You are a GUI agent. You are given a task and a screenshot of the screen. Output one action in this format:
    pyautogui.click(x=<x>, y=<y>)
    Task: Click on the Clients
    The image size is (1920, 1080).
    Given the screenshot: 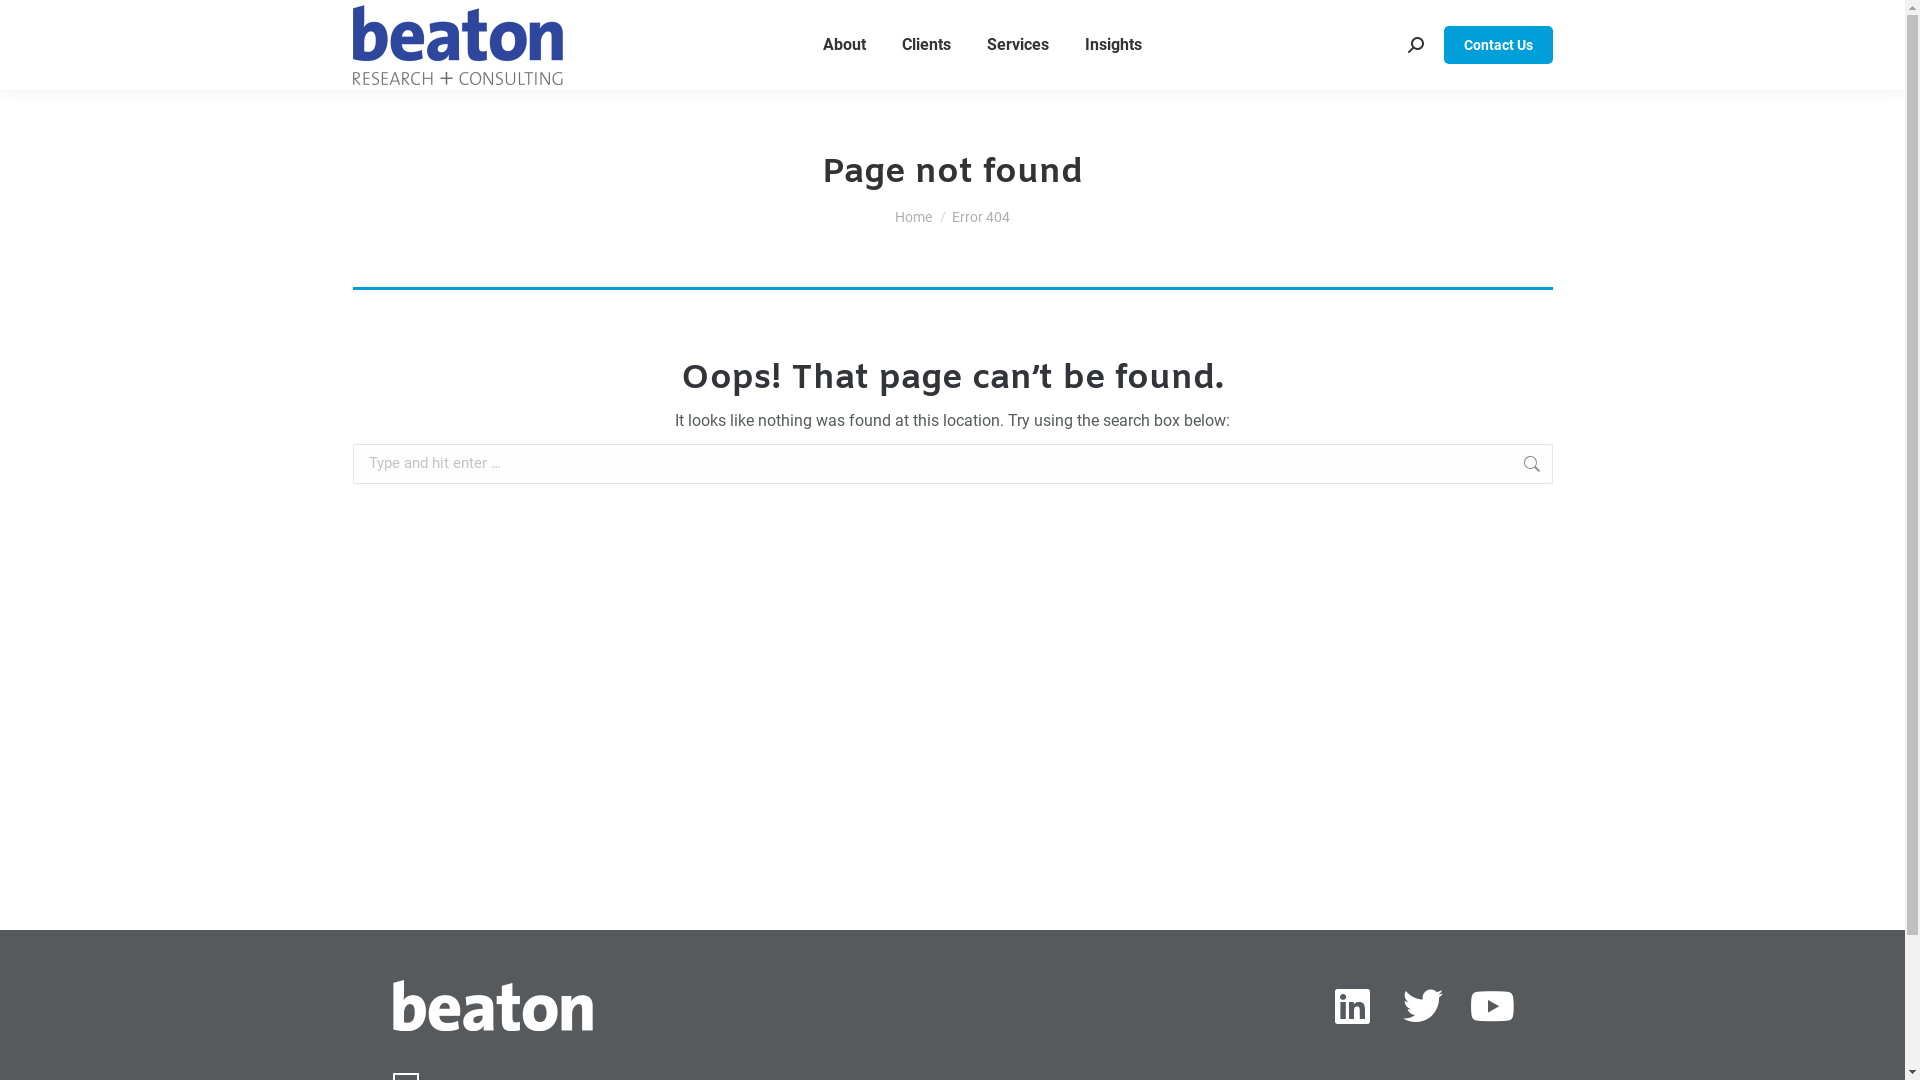 What is the action you would take?
    pyautogui.click(x=926, y=45)
    